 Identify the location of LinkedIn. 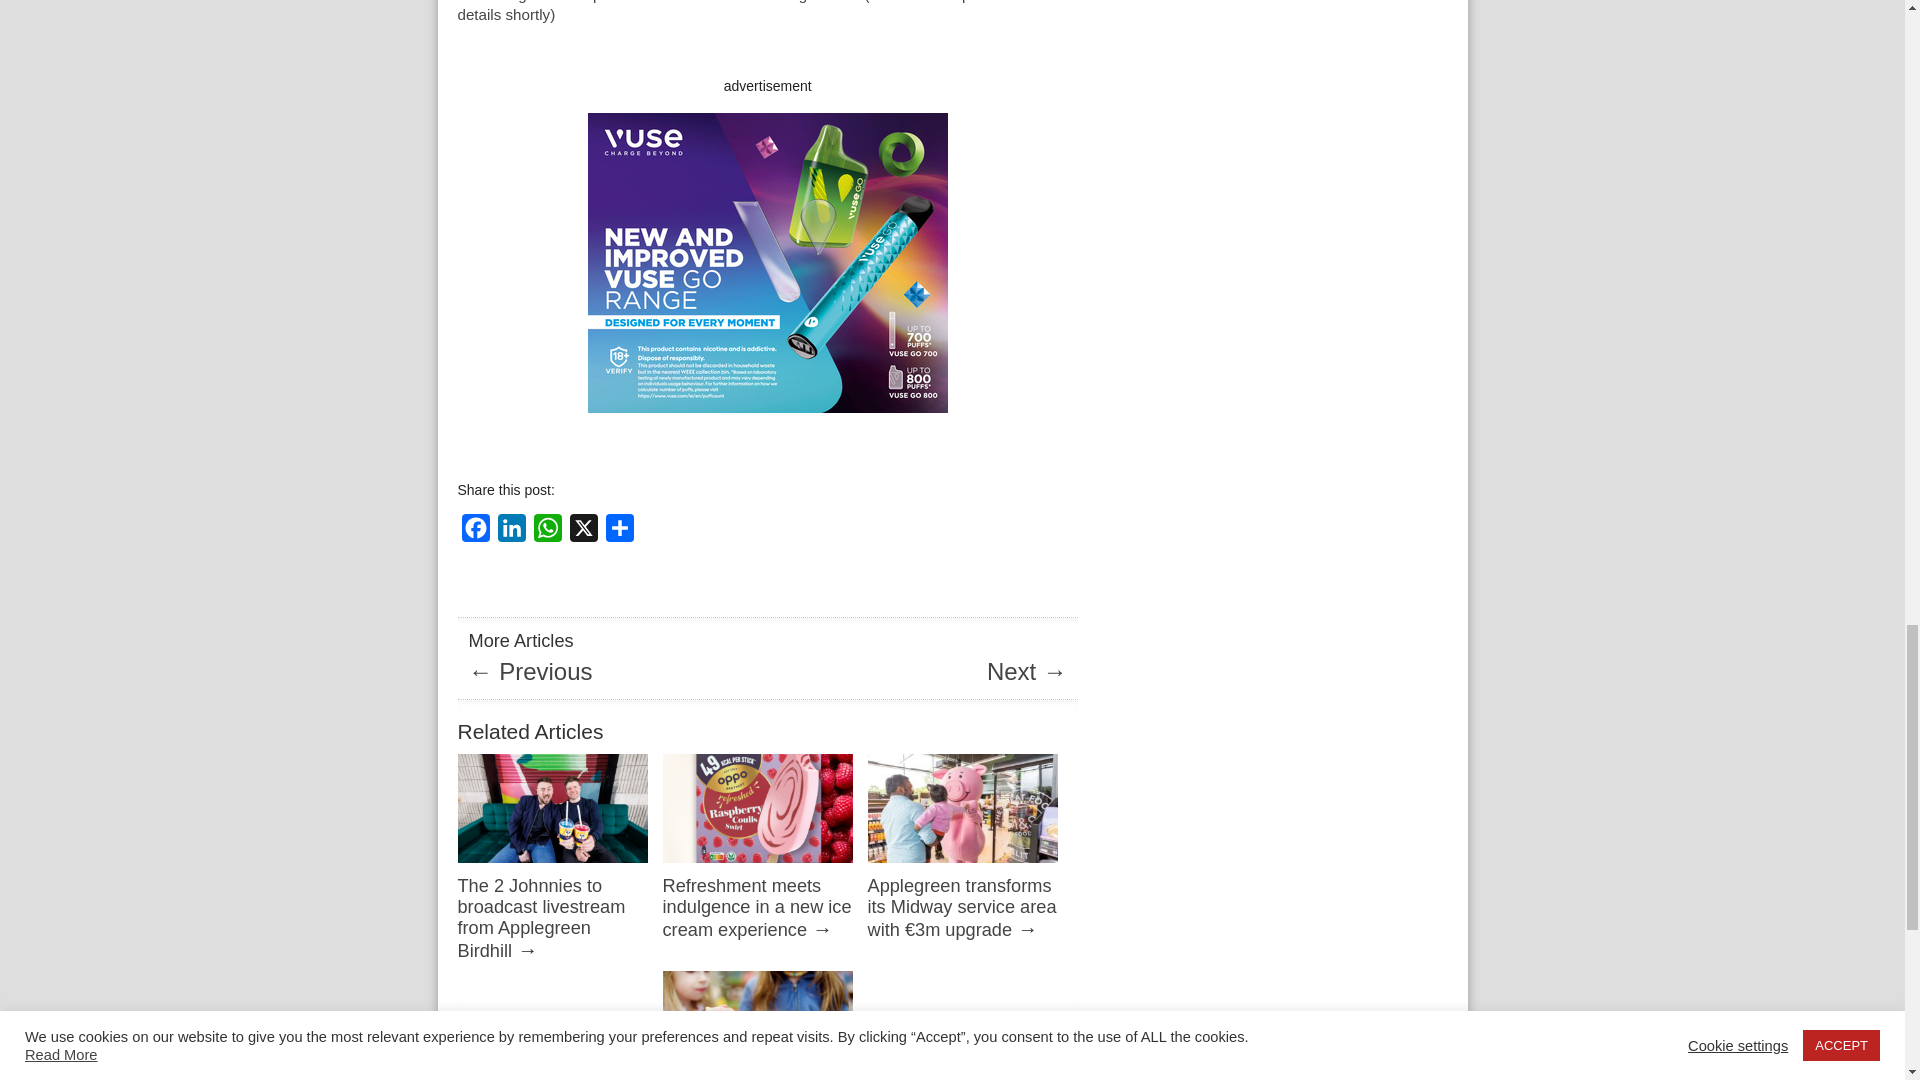
(511, 530).